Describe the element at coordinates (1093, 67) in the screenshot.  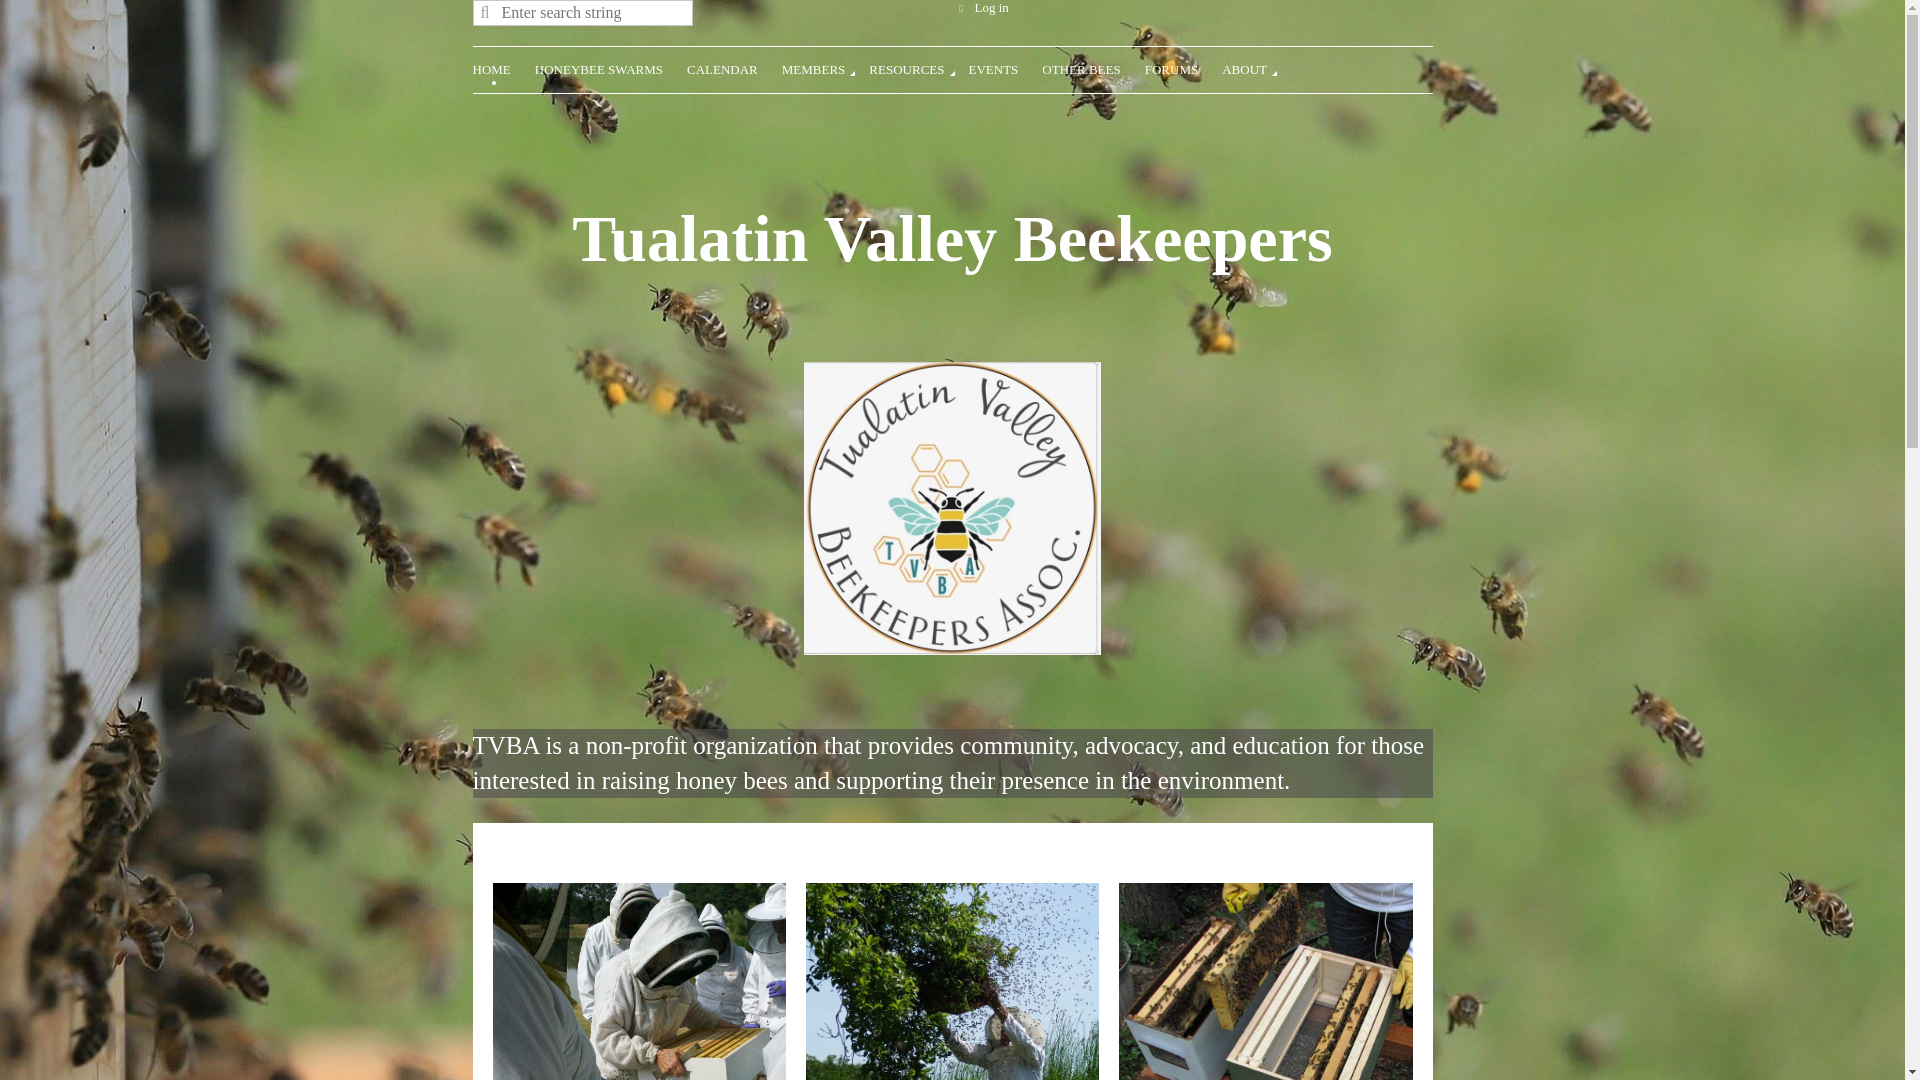
I see `OTHER BEES` at that location.